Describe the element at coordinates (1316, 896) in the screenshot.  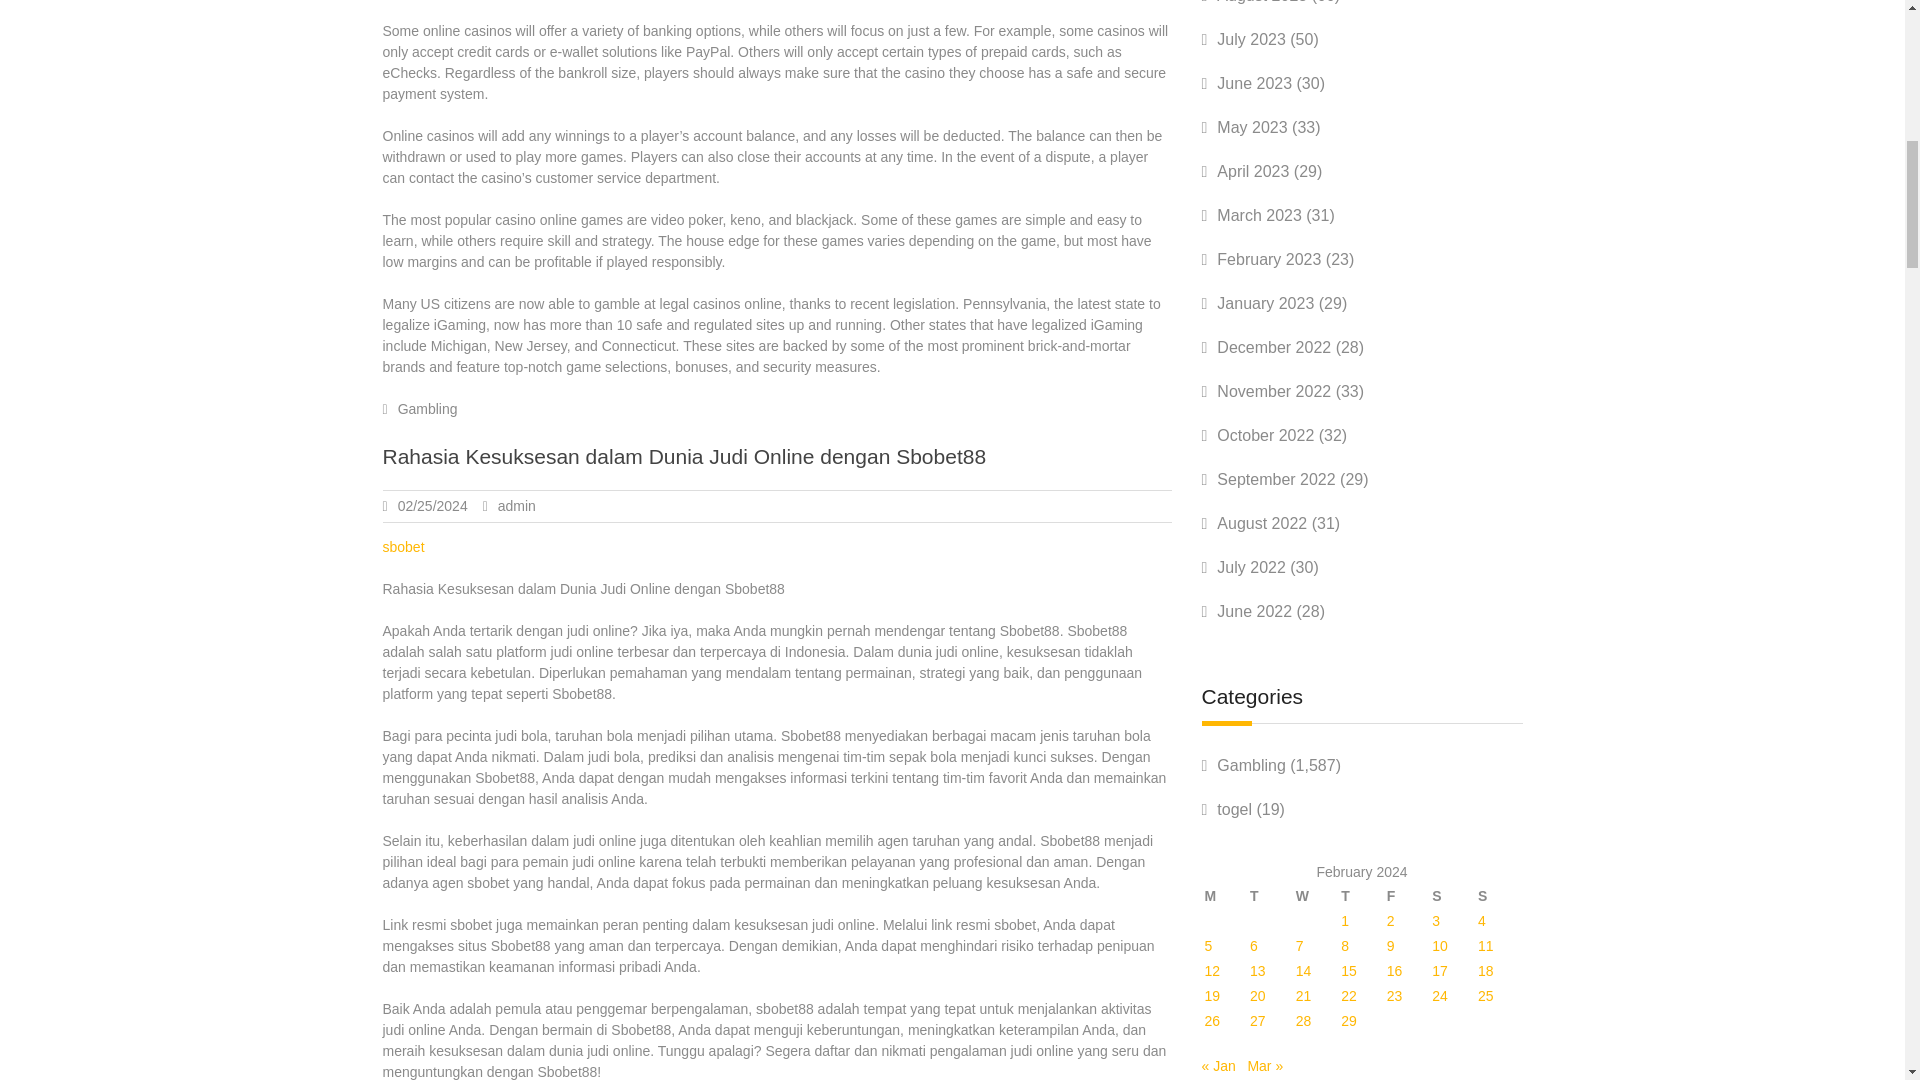
I see `Wednesday` at that location.